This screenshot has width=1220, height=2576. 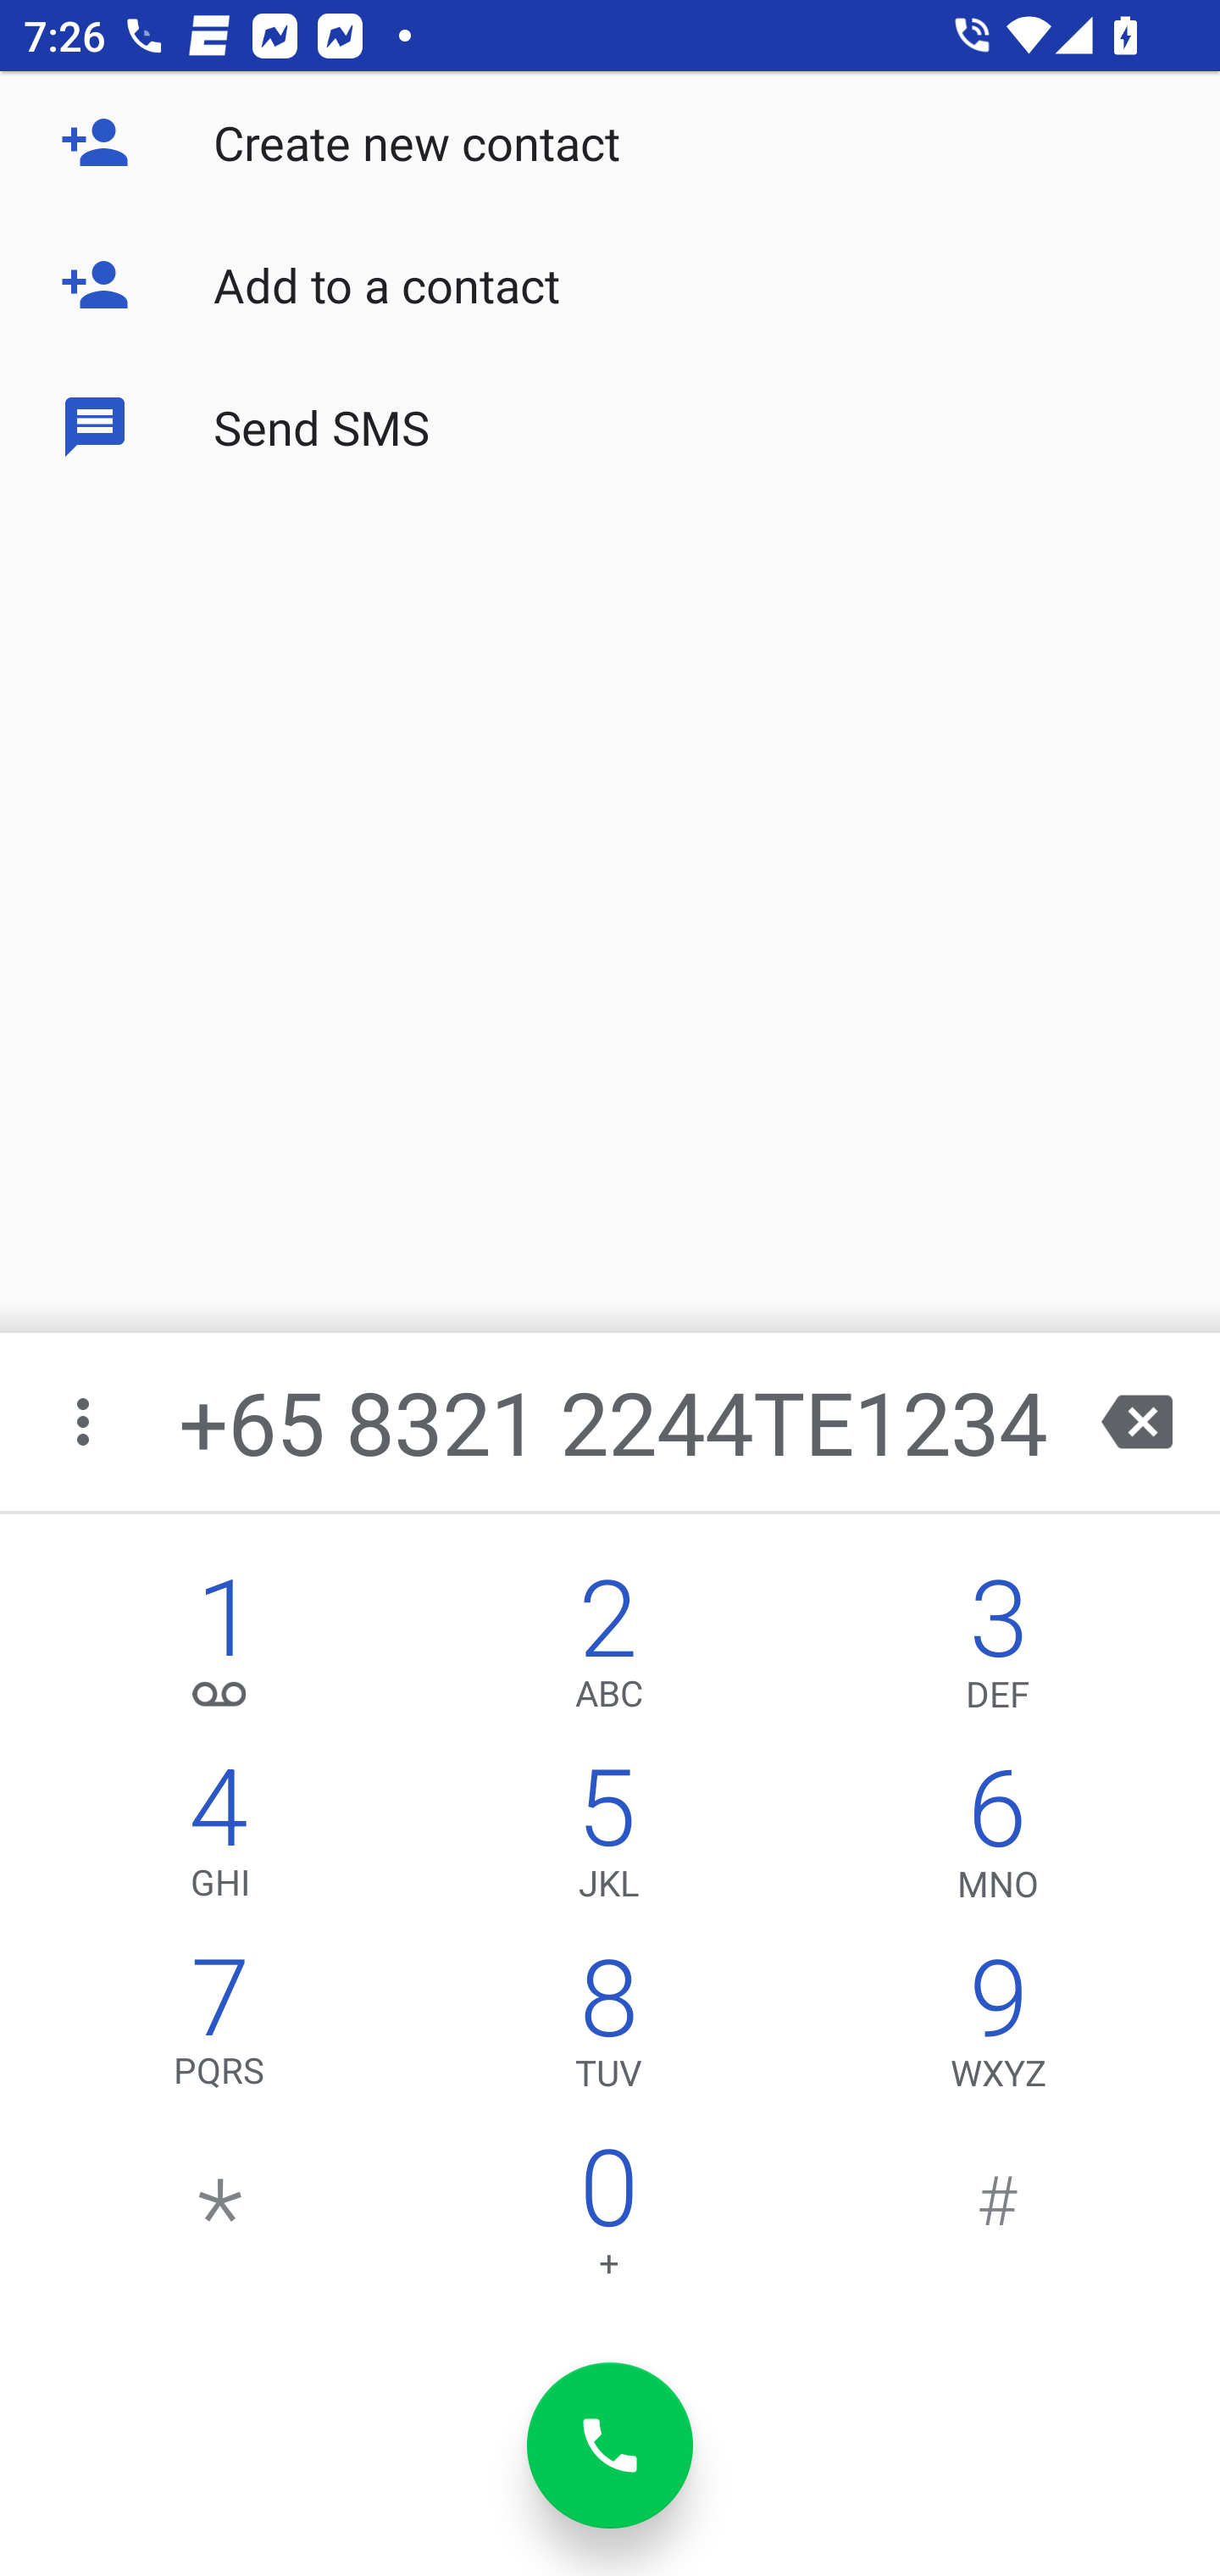 I want to click on 0 0 +, so click(x=608, y=2220).